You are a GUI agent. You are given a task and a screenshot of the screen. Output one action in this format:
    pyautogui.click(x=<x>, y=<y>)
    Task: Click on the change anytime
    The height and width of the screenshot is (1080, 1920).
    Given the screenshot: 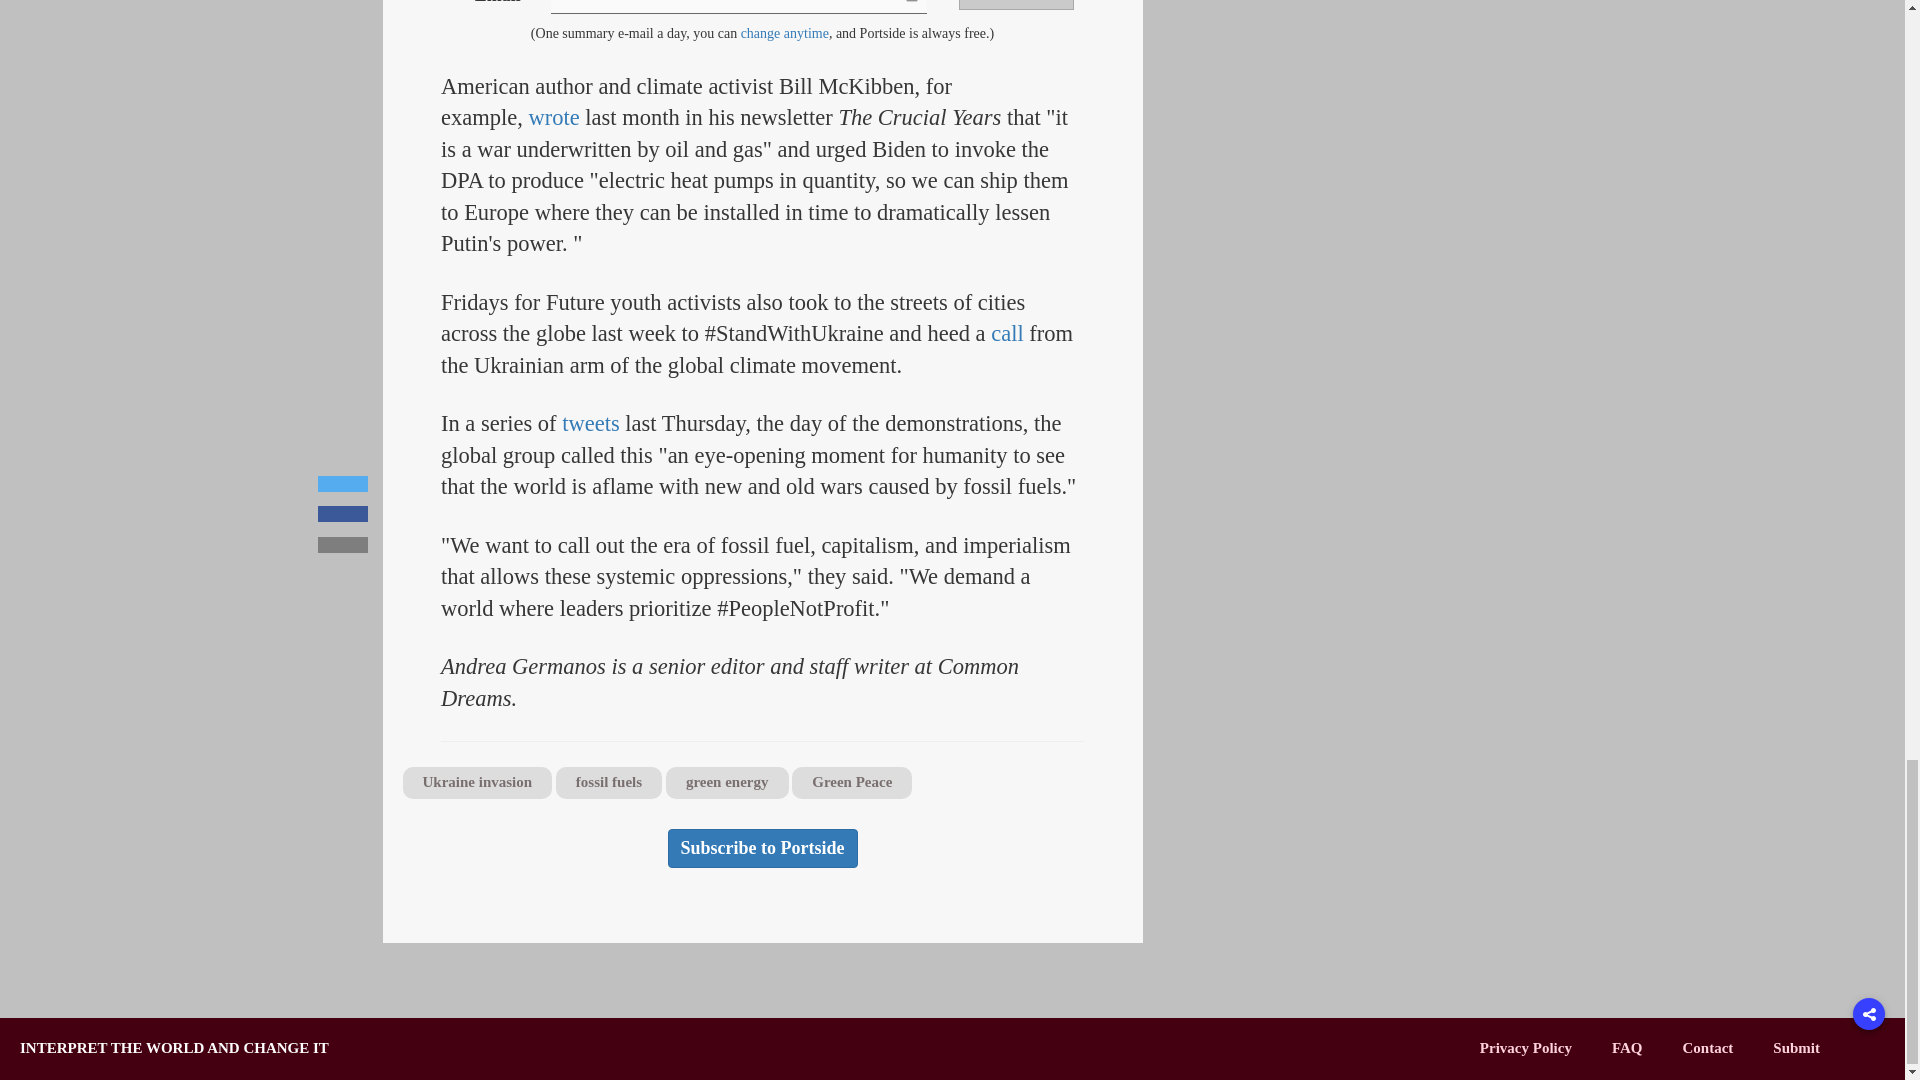 What is the action you would take?
    pyautogui.click(x=785, y=33)
    